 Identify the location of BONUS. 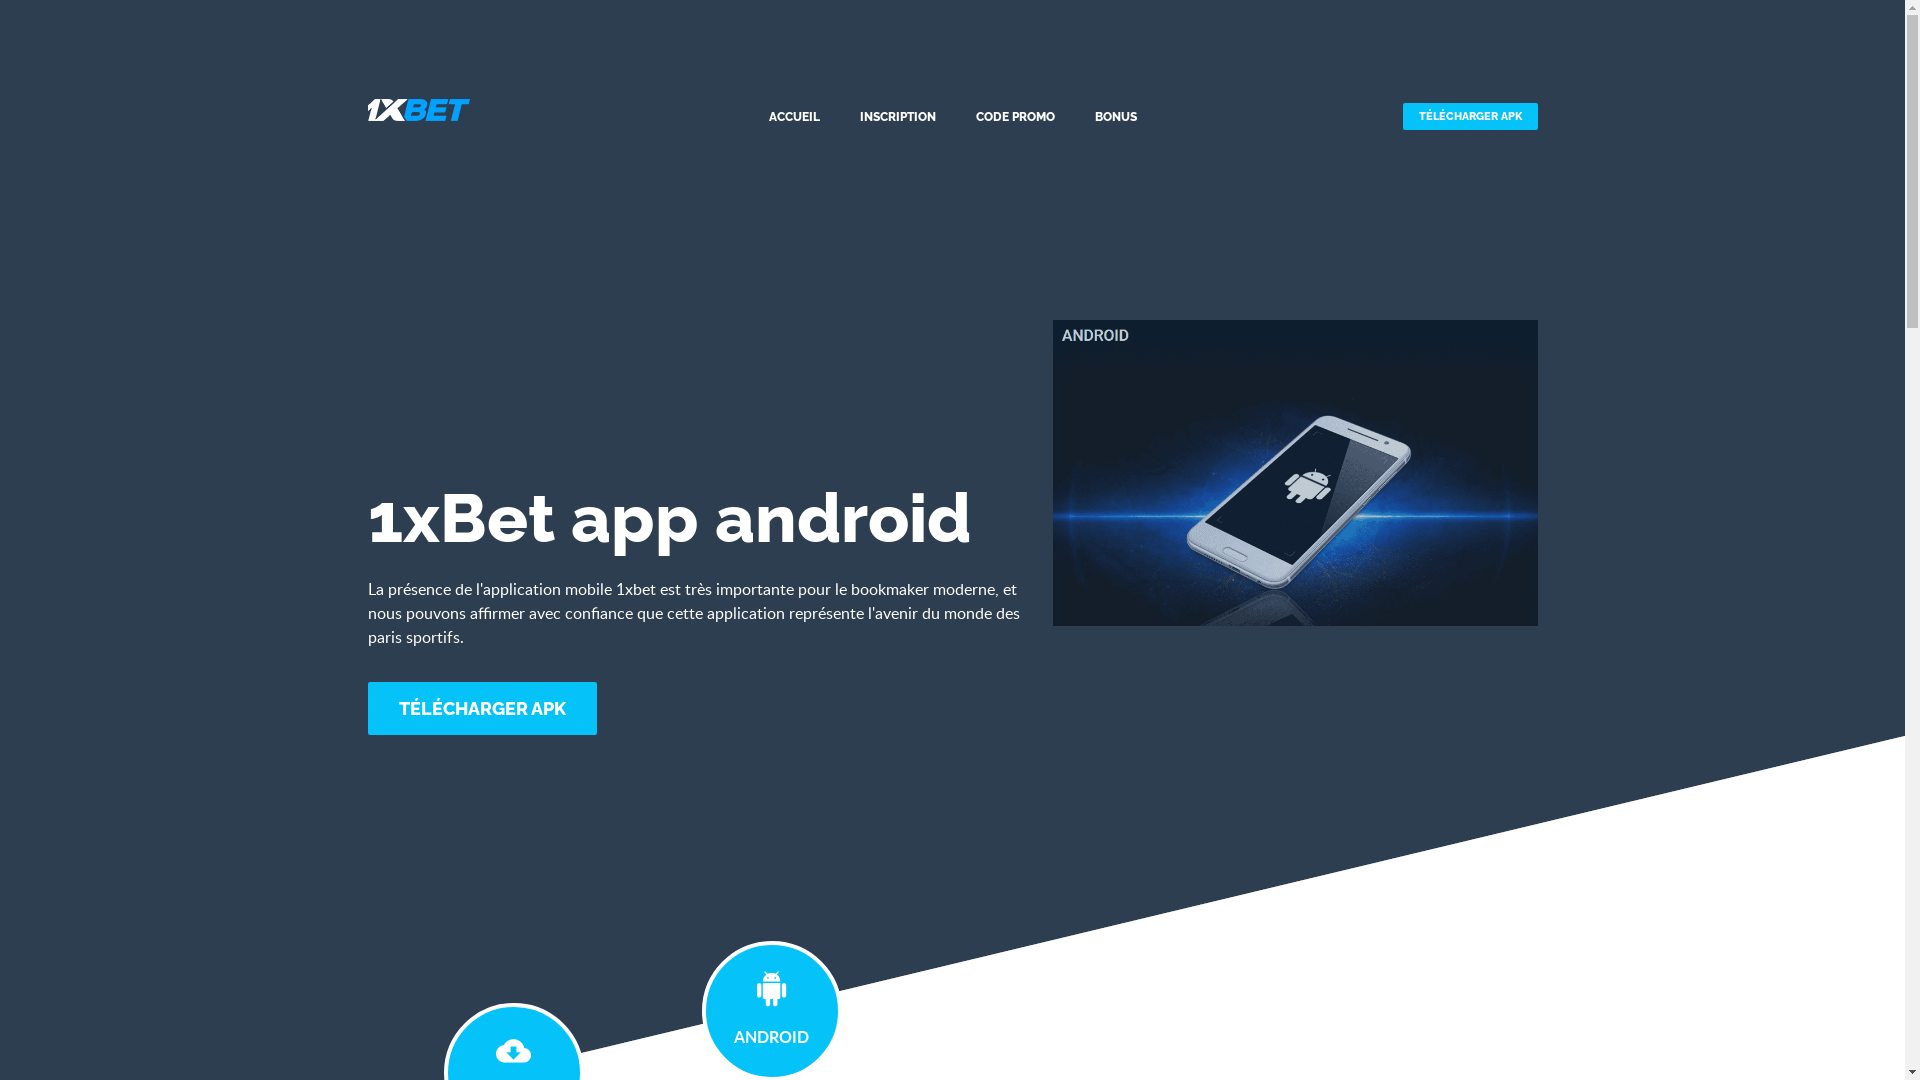
(1116, 117).